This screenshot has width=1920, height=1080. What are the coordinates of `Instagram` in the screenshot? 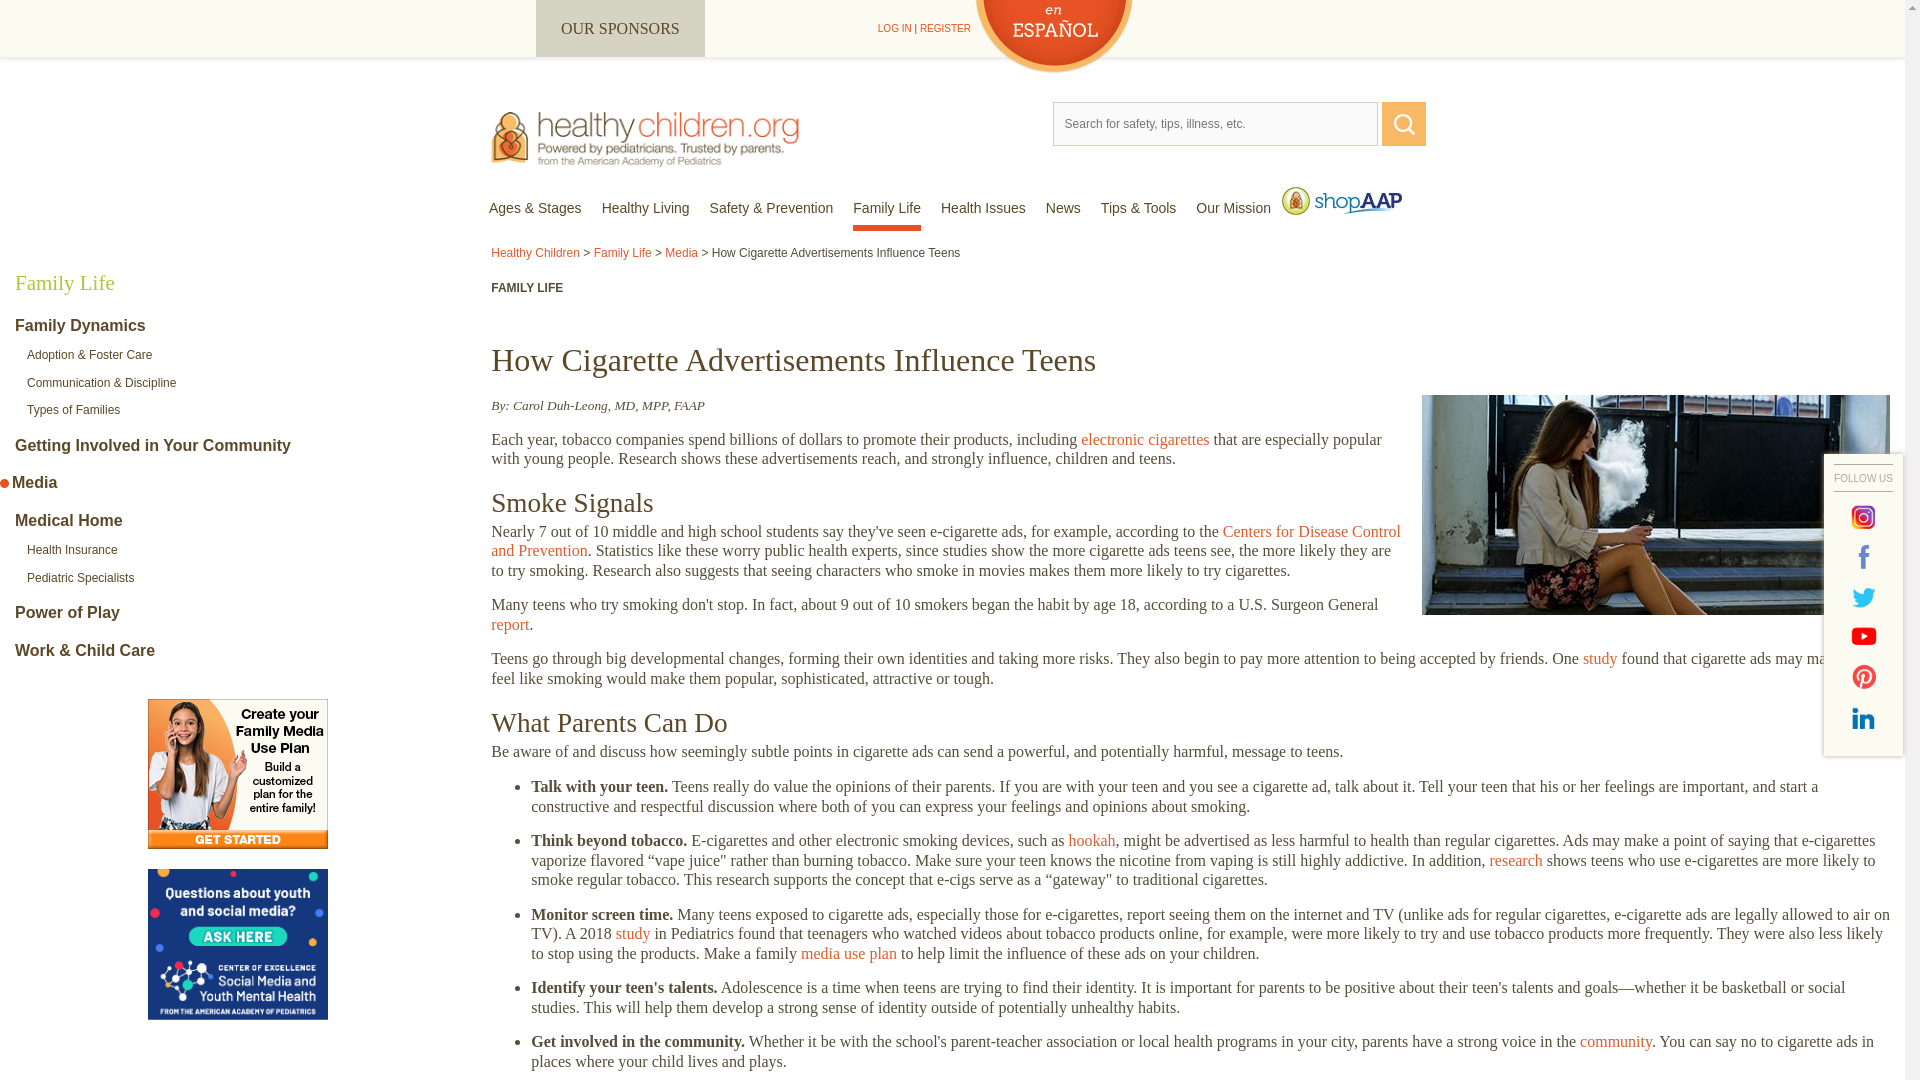 It's located at (1864, 517).